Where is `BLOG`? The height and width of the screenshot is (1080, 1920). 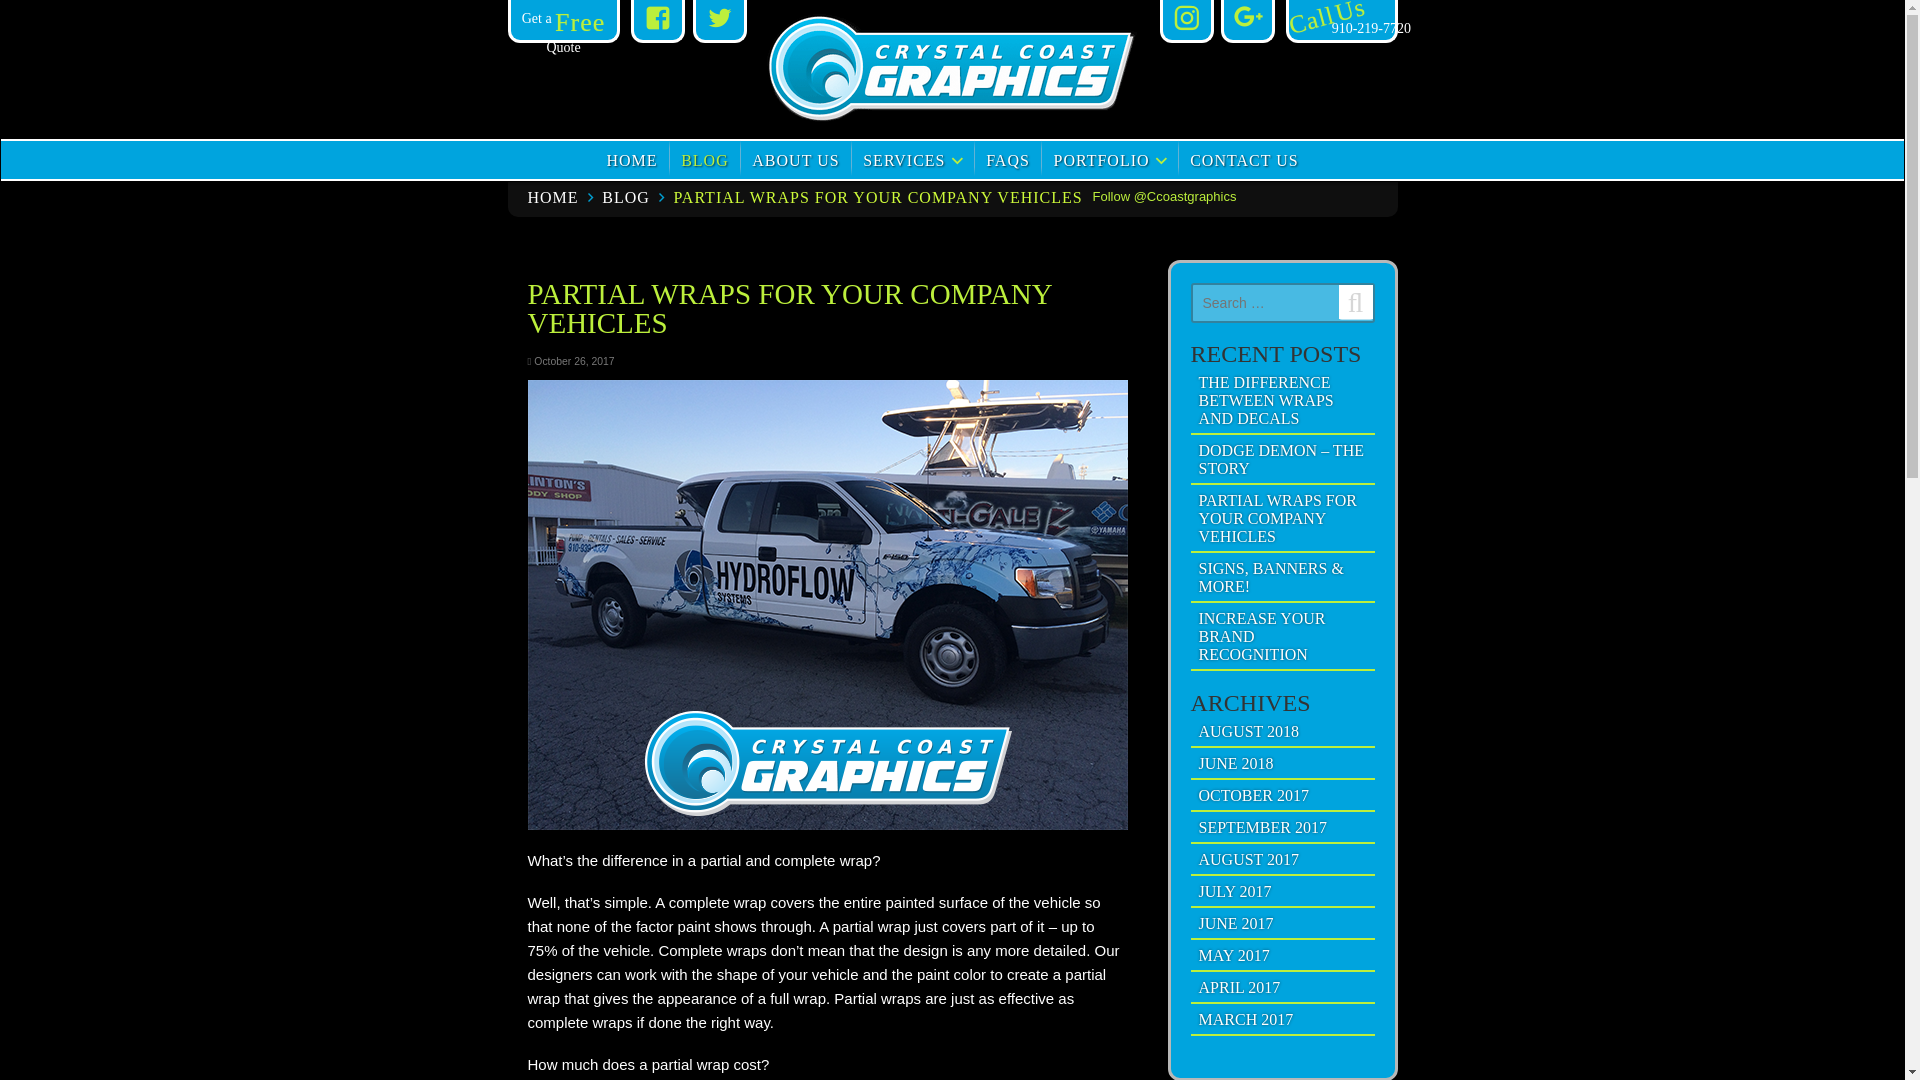 BLOG is located at coordinates (705, 161).